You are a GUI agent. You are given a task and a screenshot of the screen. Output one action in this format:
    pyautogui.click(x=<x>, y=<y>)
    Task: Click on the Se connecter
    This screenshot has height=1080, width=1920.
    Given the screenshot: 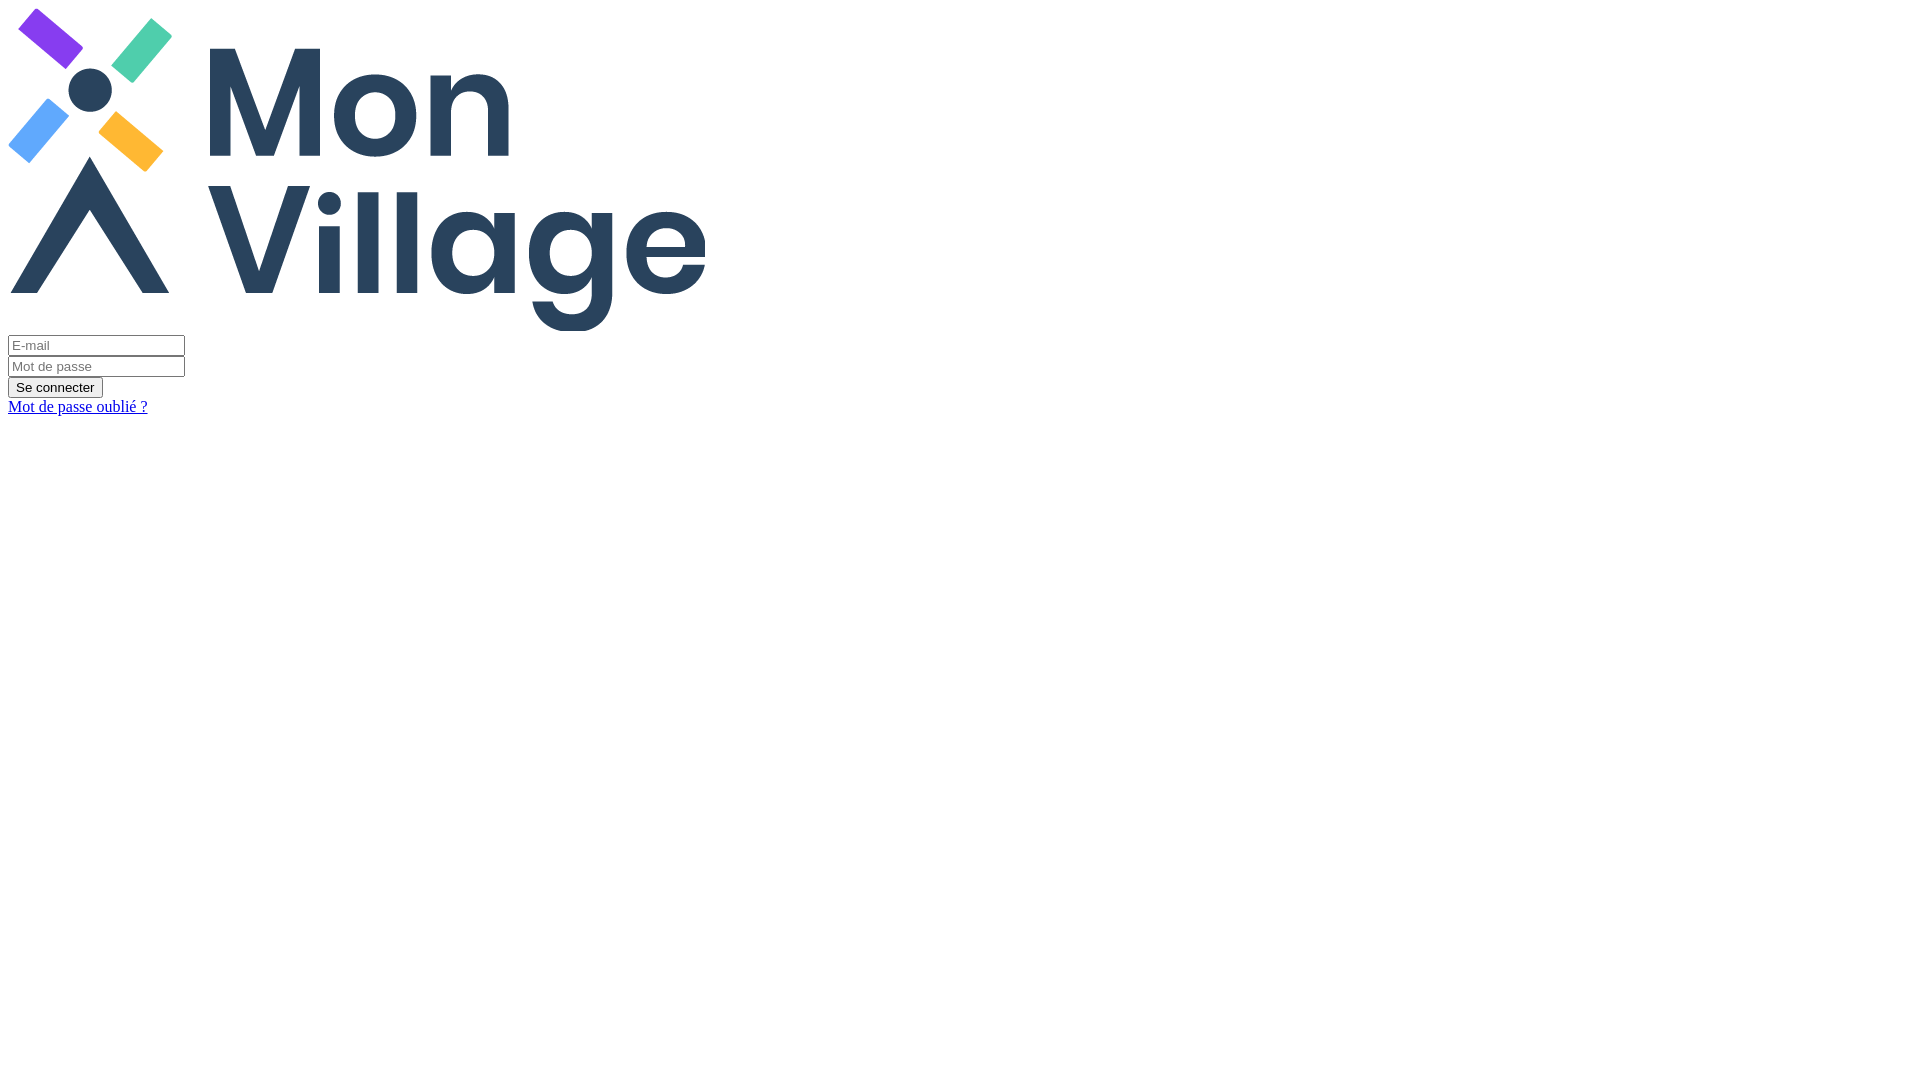 What is the action you would take?
    pyautogui.click(x=56, y=388)
    